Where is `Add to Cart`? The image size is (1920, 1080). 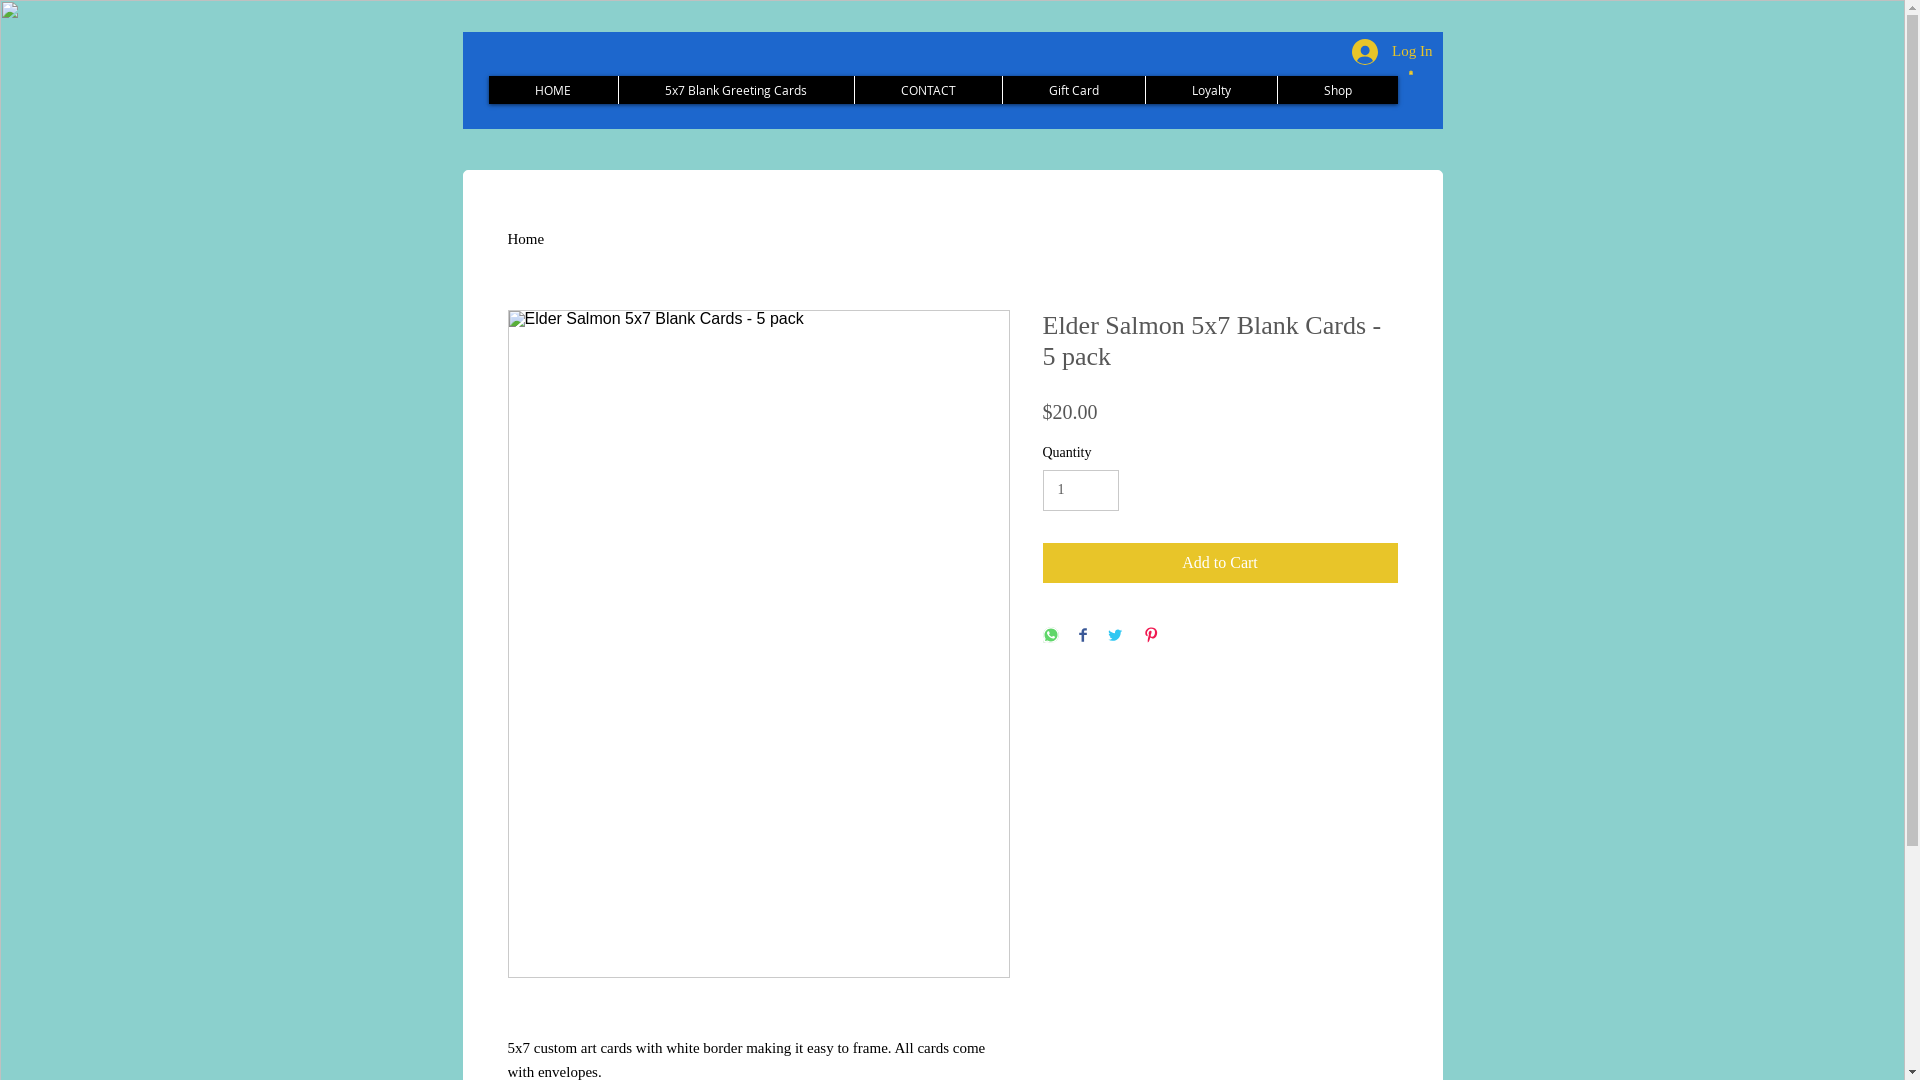 Add to Cart is located at coordinates (1220, 563).